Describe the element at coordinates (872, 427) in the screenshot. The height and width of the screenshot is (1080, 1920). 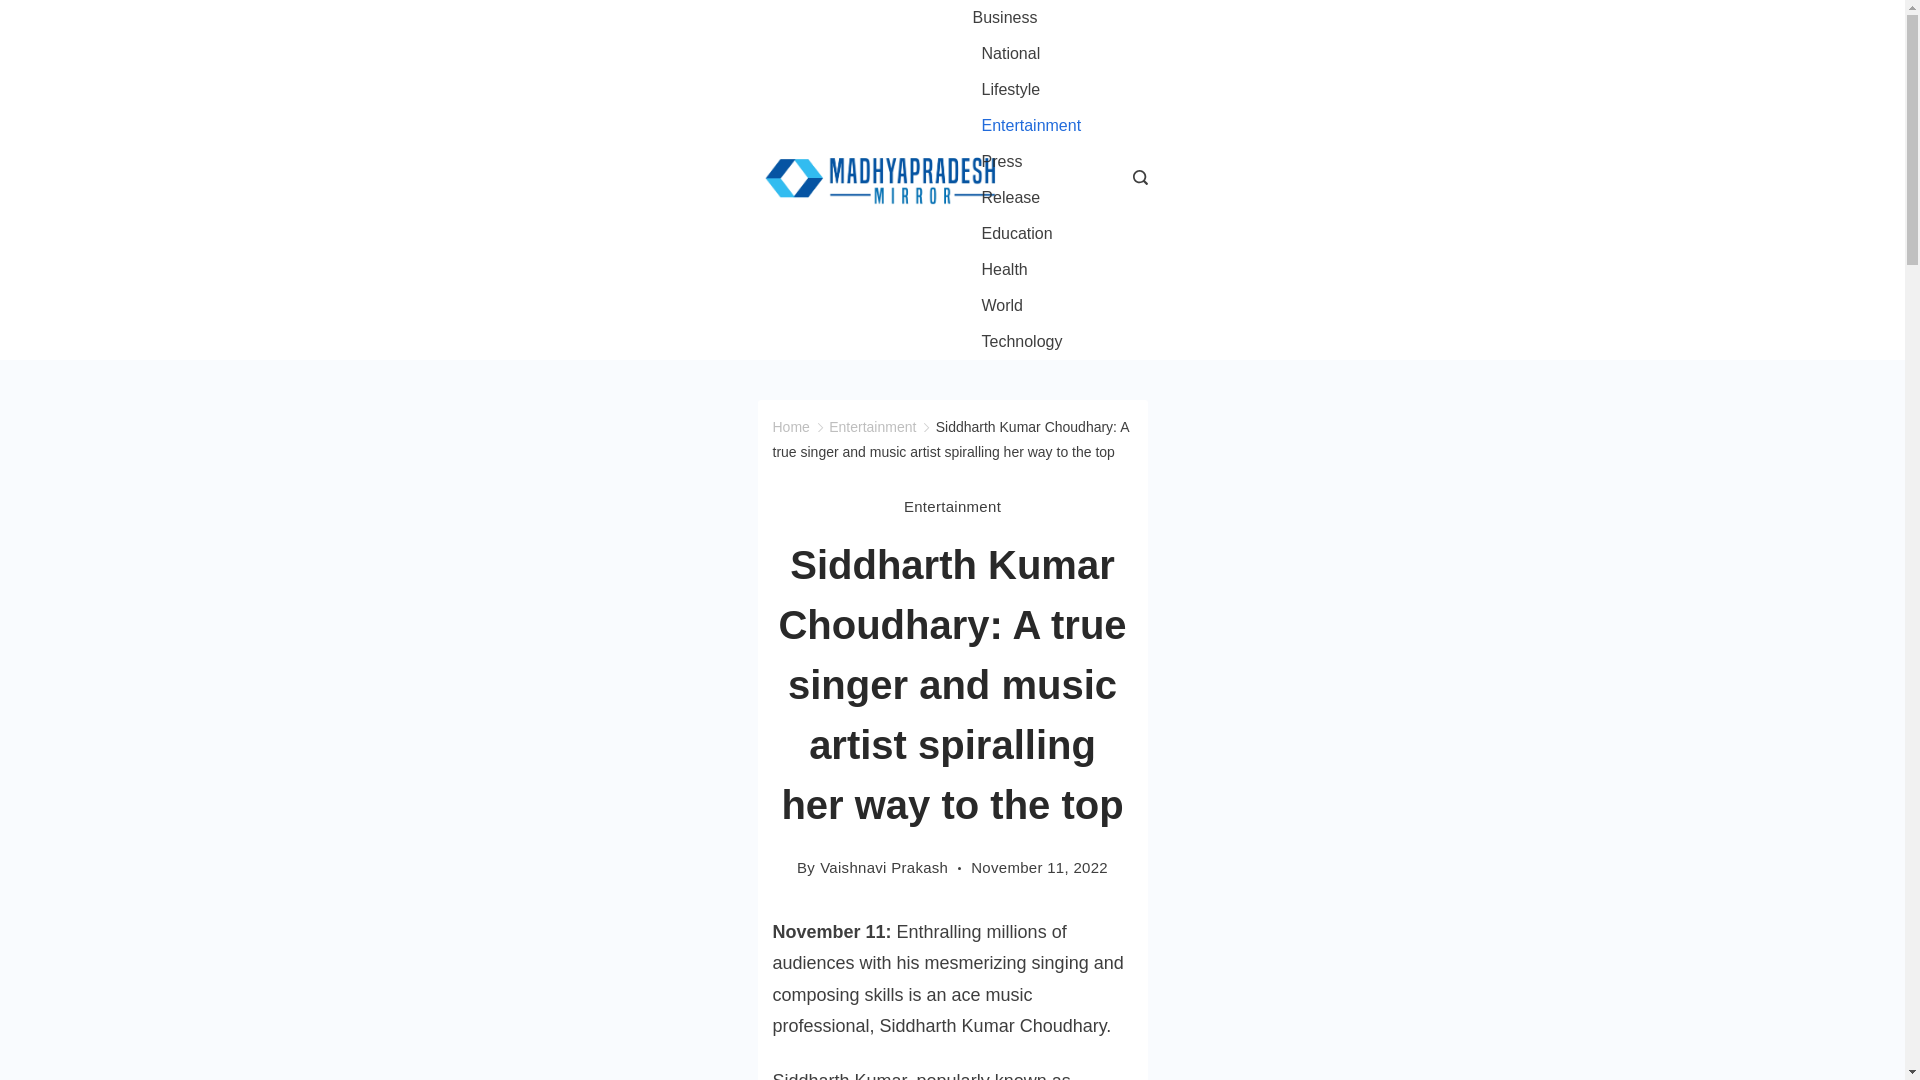
I see `Entertainment` at that location.